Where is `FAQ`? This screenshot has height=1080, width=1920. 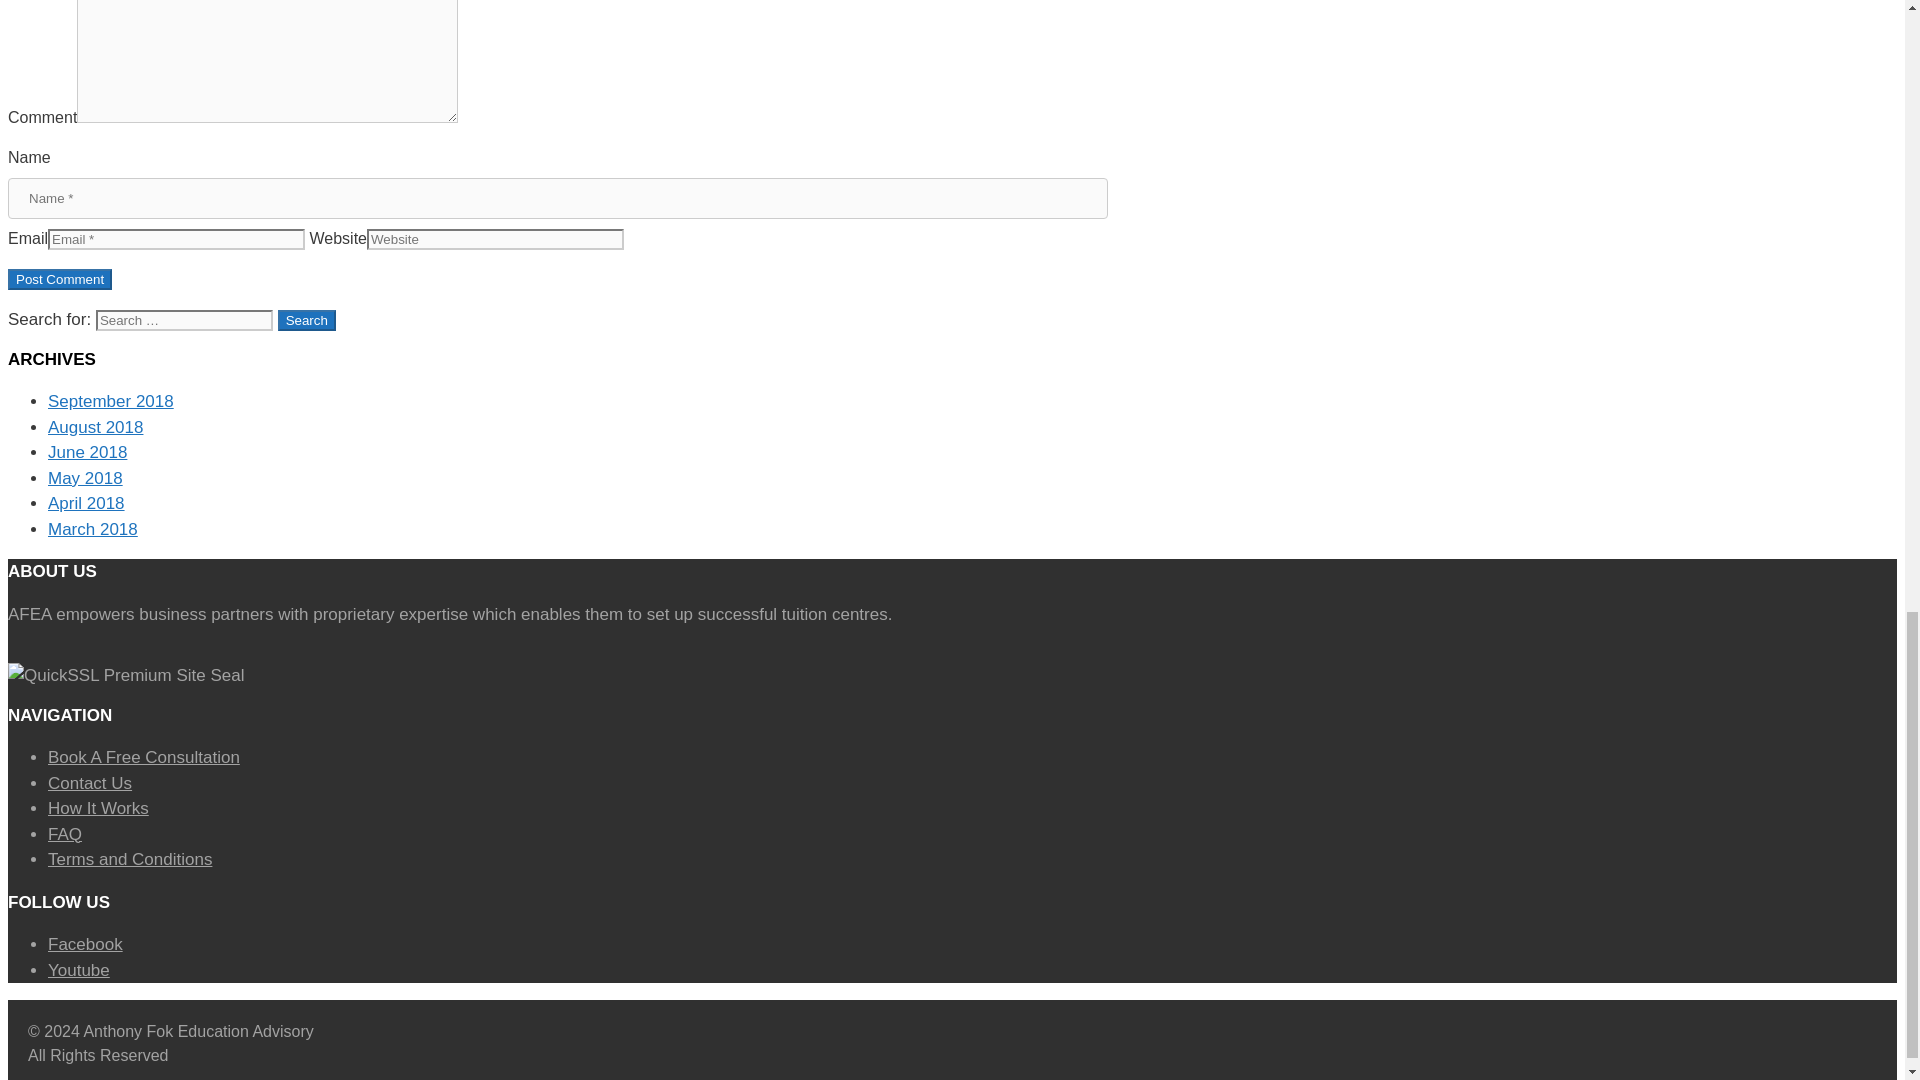
FAQ is located at coordinates (65, 834).